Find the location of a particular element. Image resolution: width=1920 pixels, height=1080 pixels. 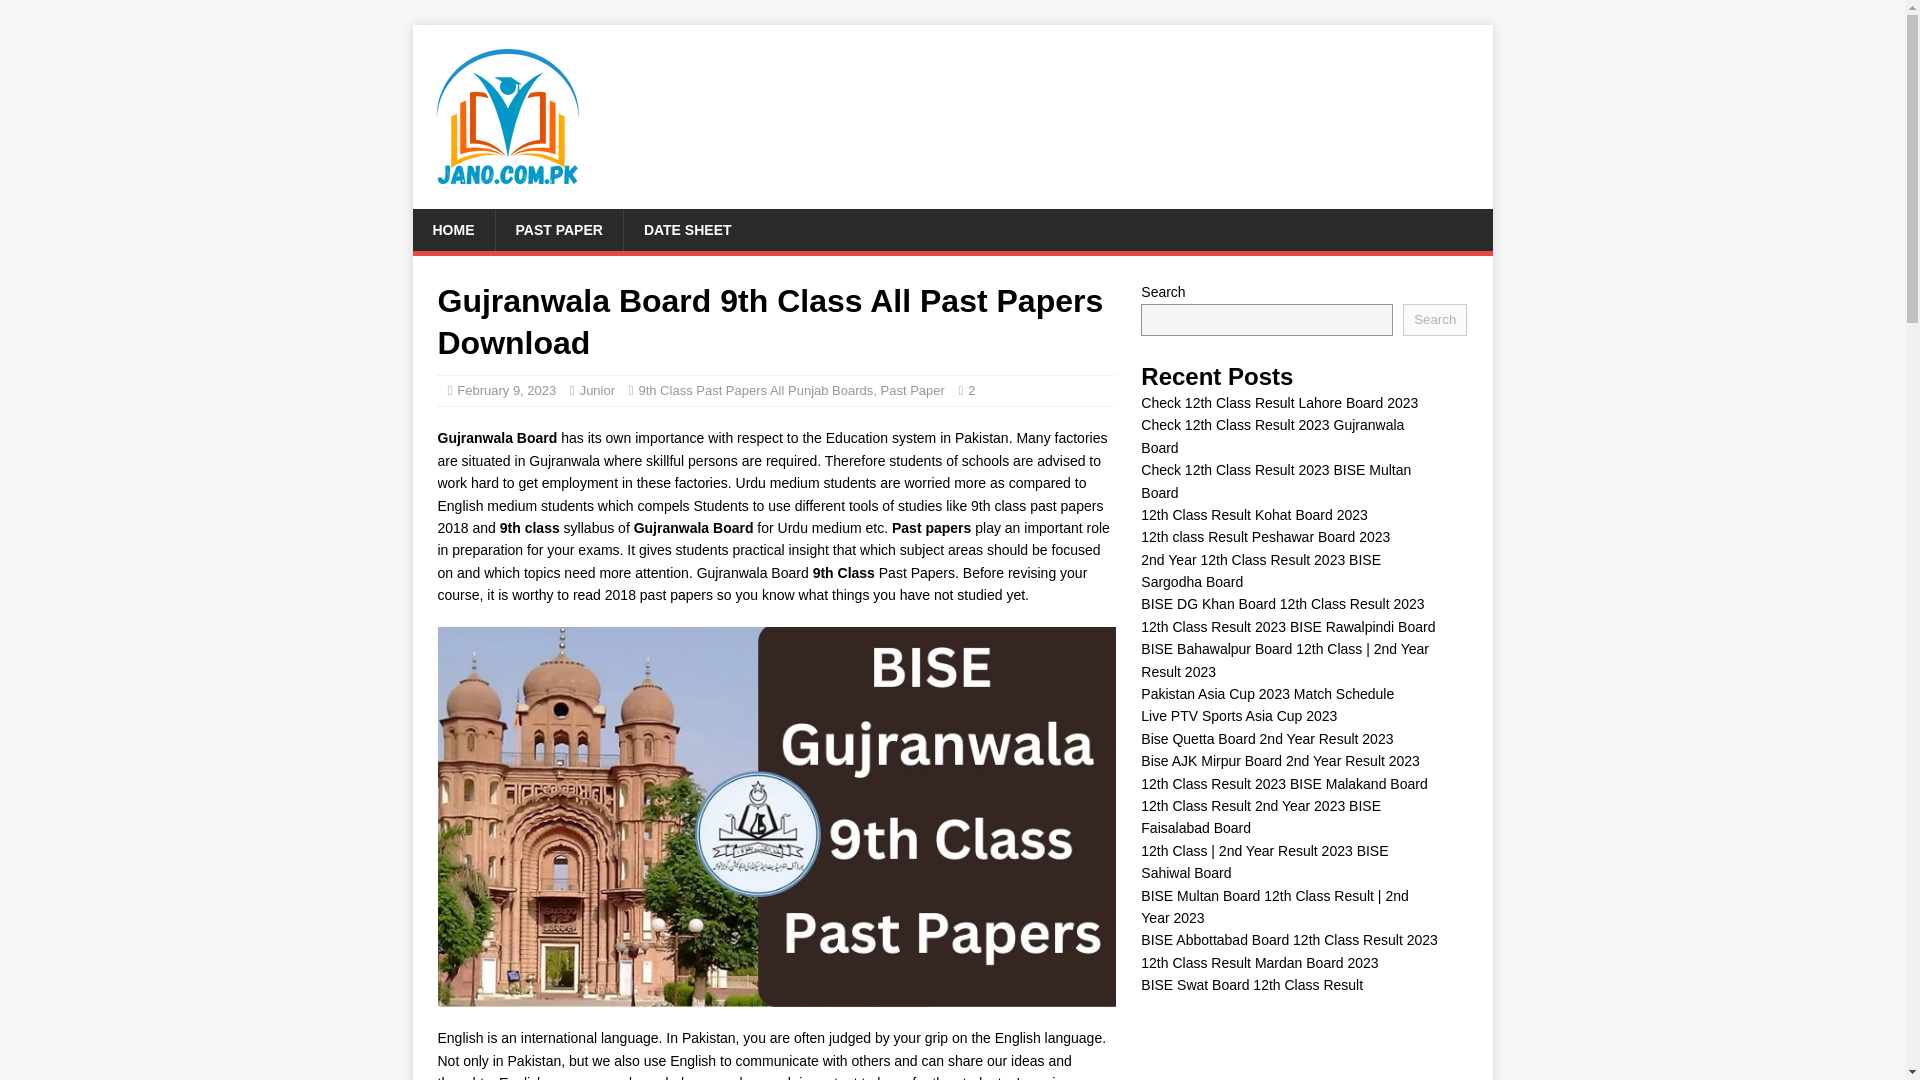

February 9, 2023 is located at coordinates (506, 390).